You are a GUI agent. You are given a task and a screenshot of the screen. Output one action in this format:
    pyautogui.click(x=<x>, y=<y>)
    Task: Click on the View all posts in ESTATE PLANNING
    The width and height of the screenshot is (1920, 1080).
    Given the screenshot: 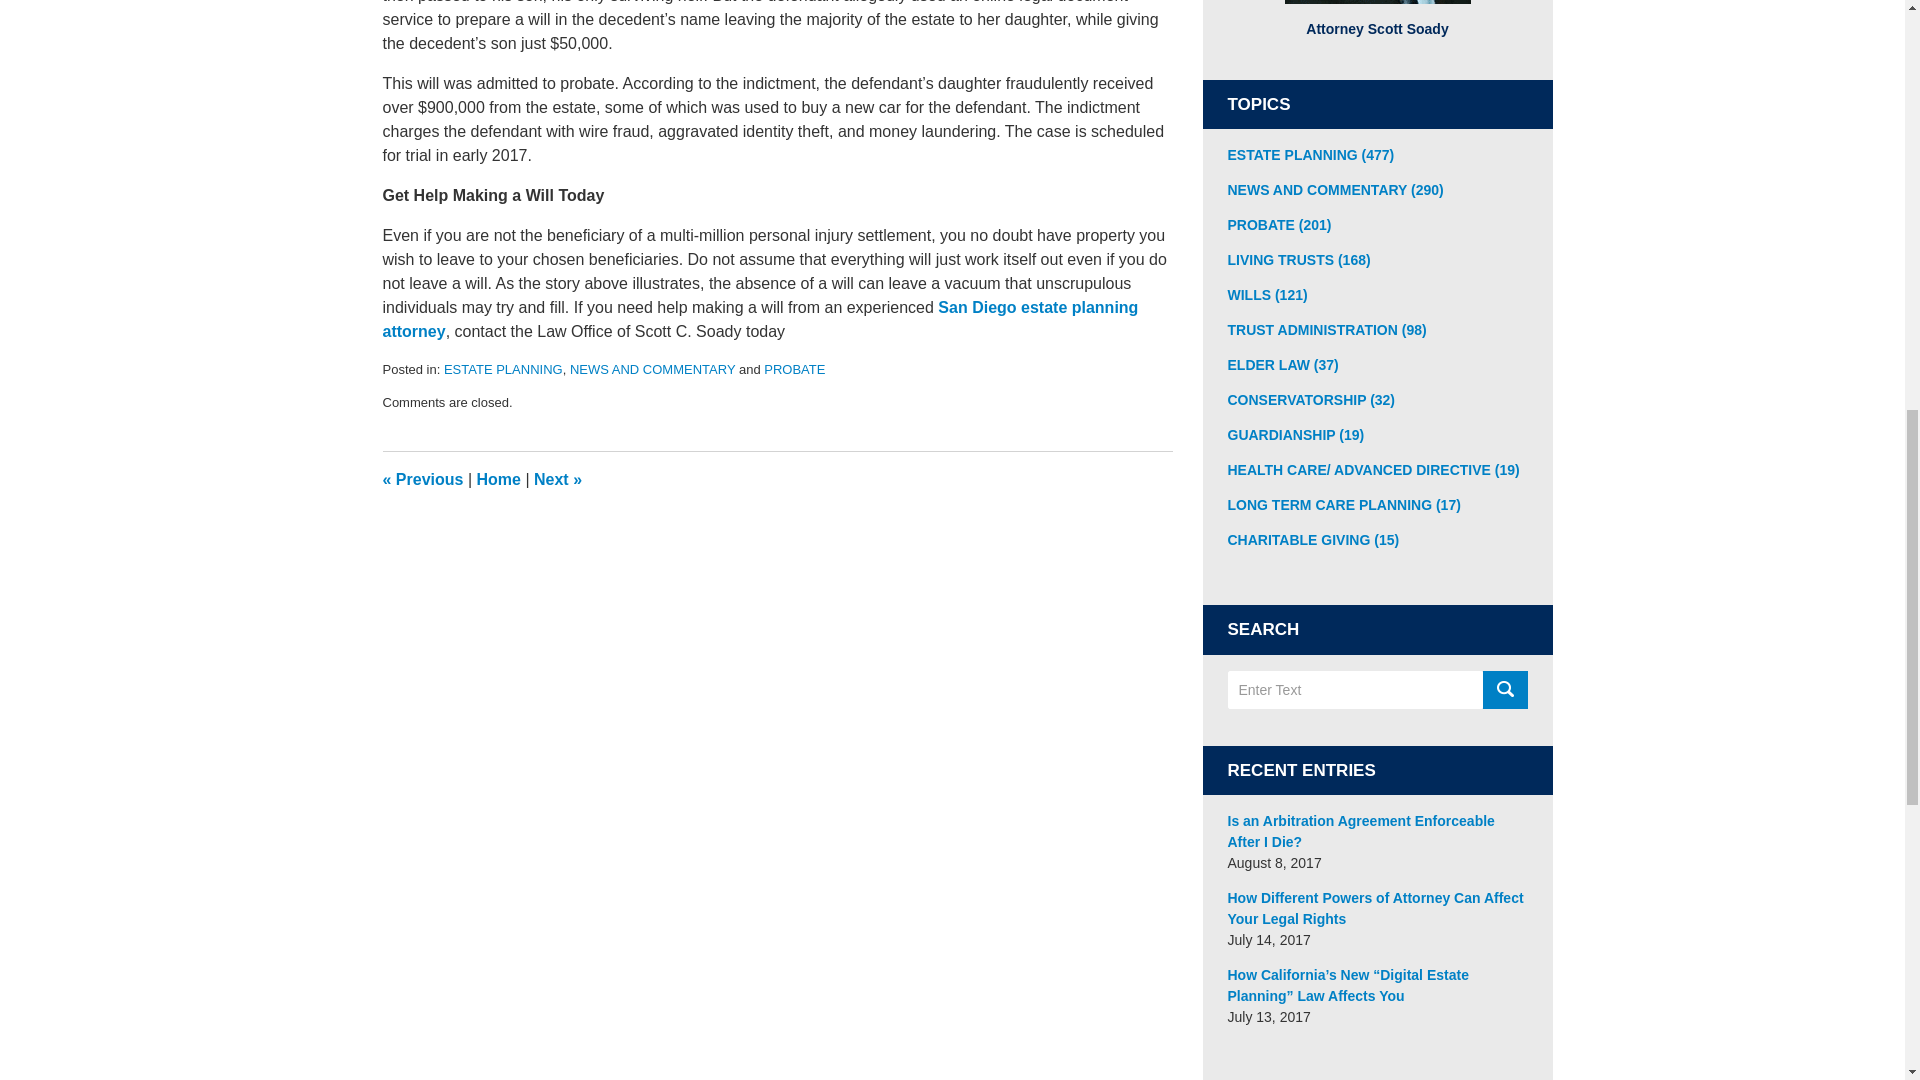 What is the action you would take?
    pyautogui.click(x=502, y=368)
    